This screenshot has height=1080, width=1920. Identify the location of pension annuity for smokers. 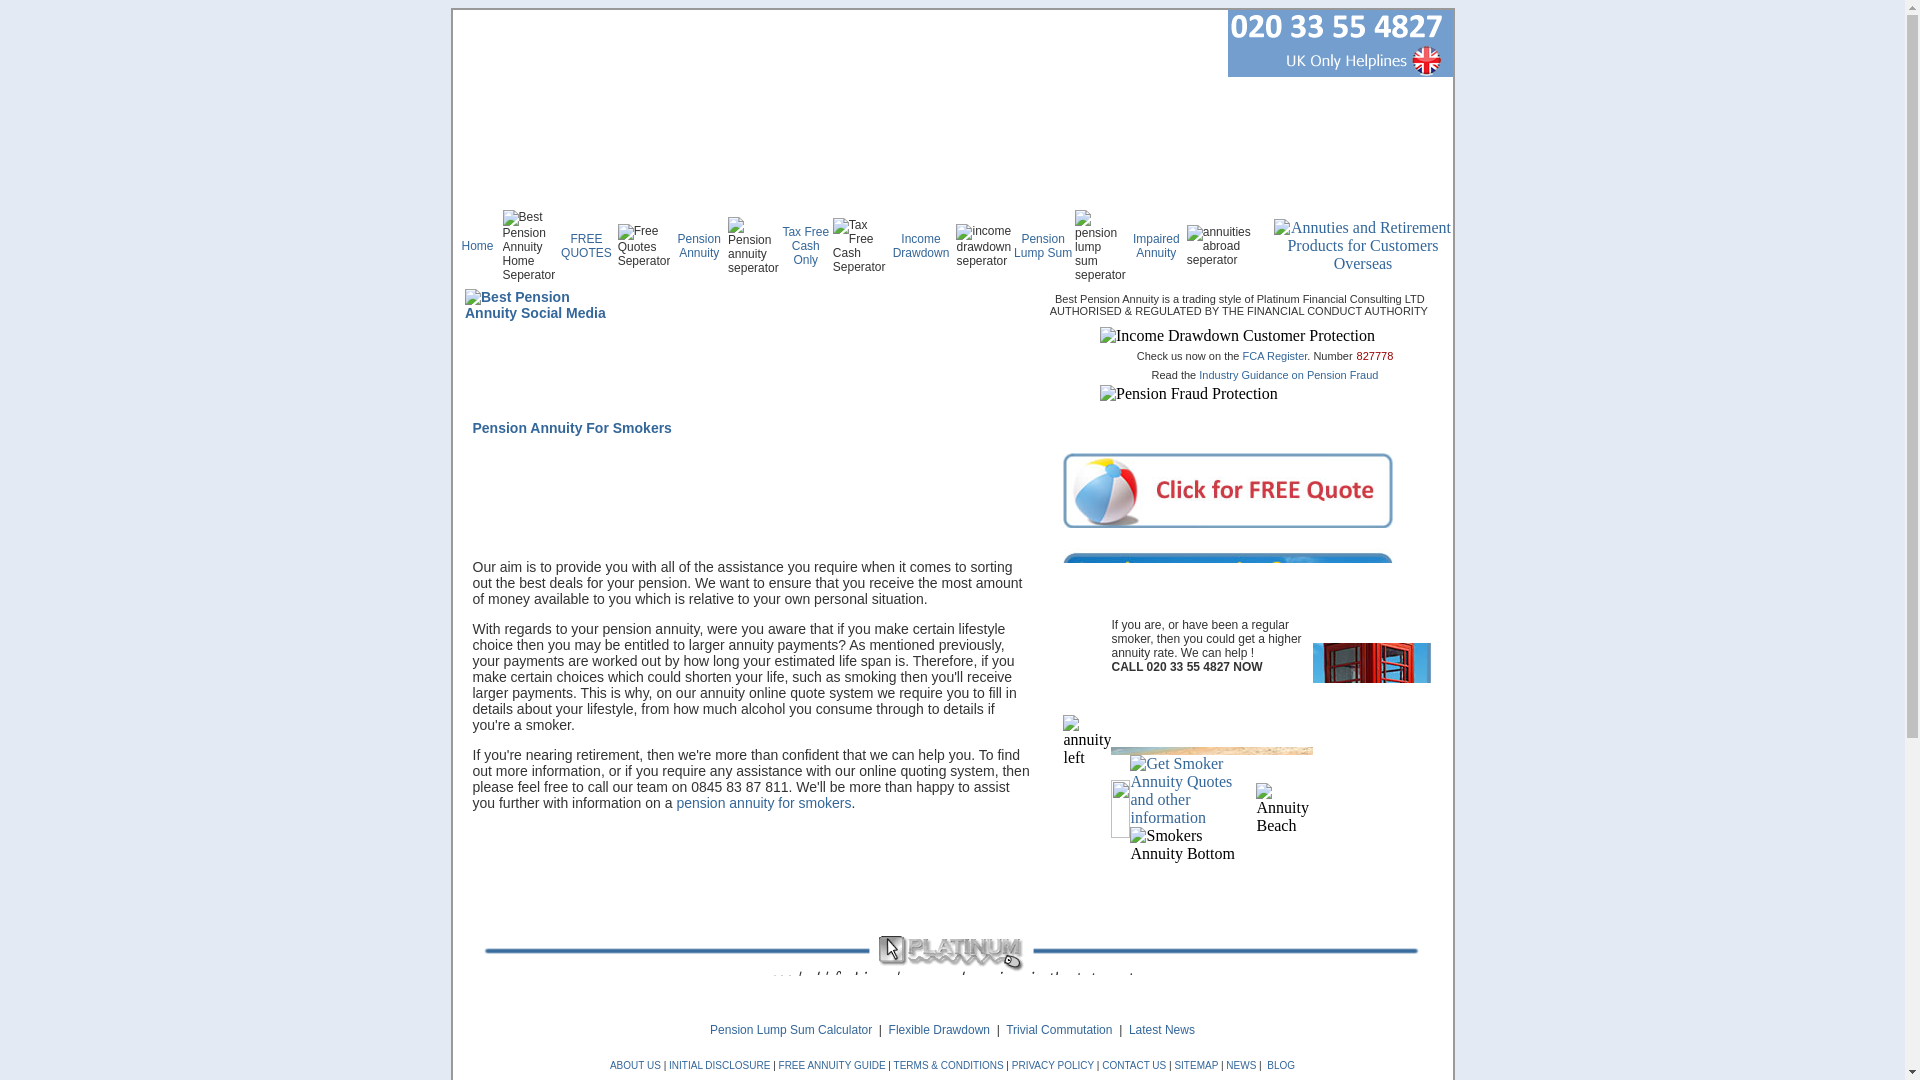
(762, 802).